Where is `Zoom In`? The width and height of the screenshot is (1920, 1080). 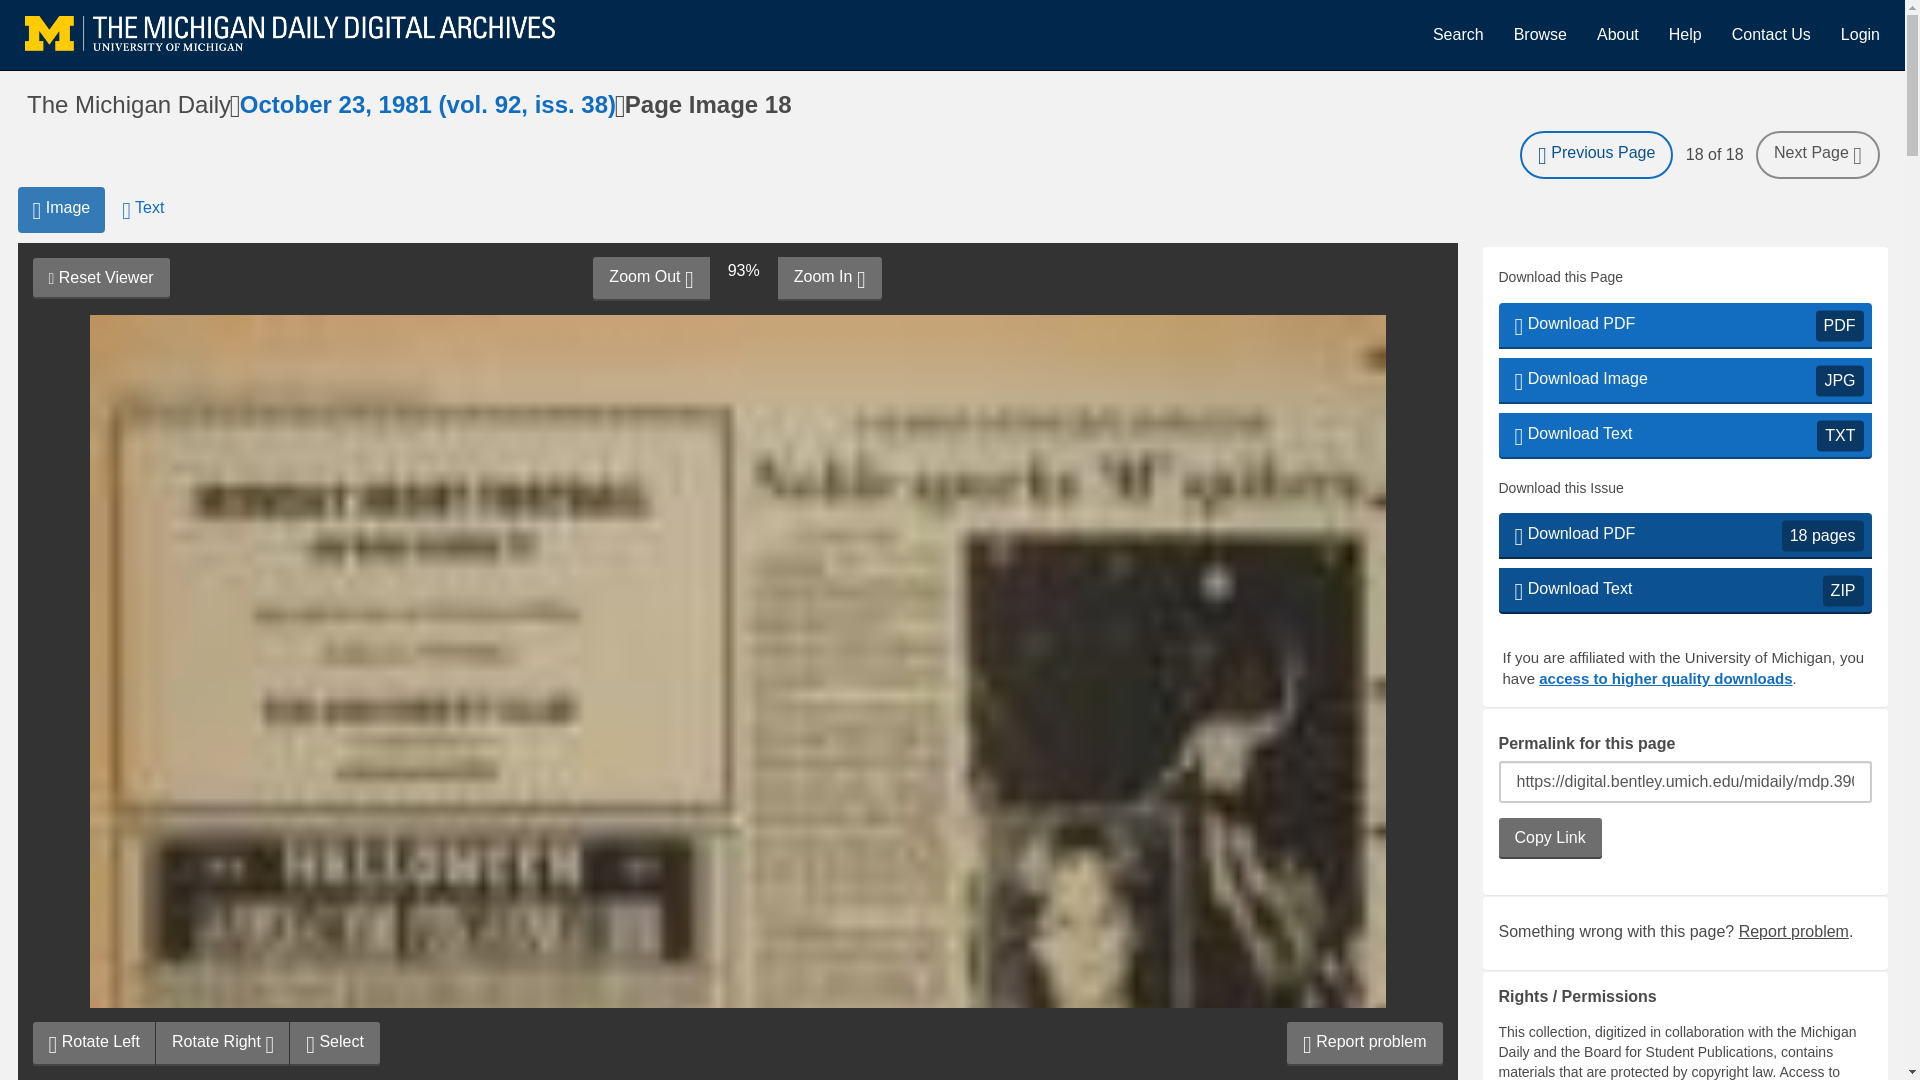
Zoom In is located at coordinates (1684, 34).